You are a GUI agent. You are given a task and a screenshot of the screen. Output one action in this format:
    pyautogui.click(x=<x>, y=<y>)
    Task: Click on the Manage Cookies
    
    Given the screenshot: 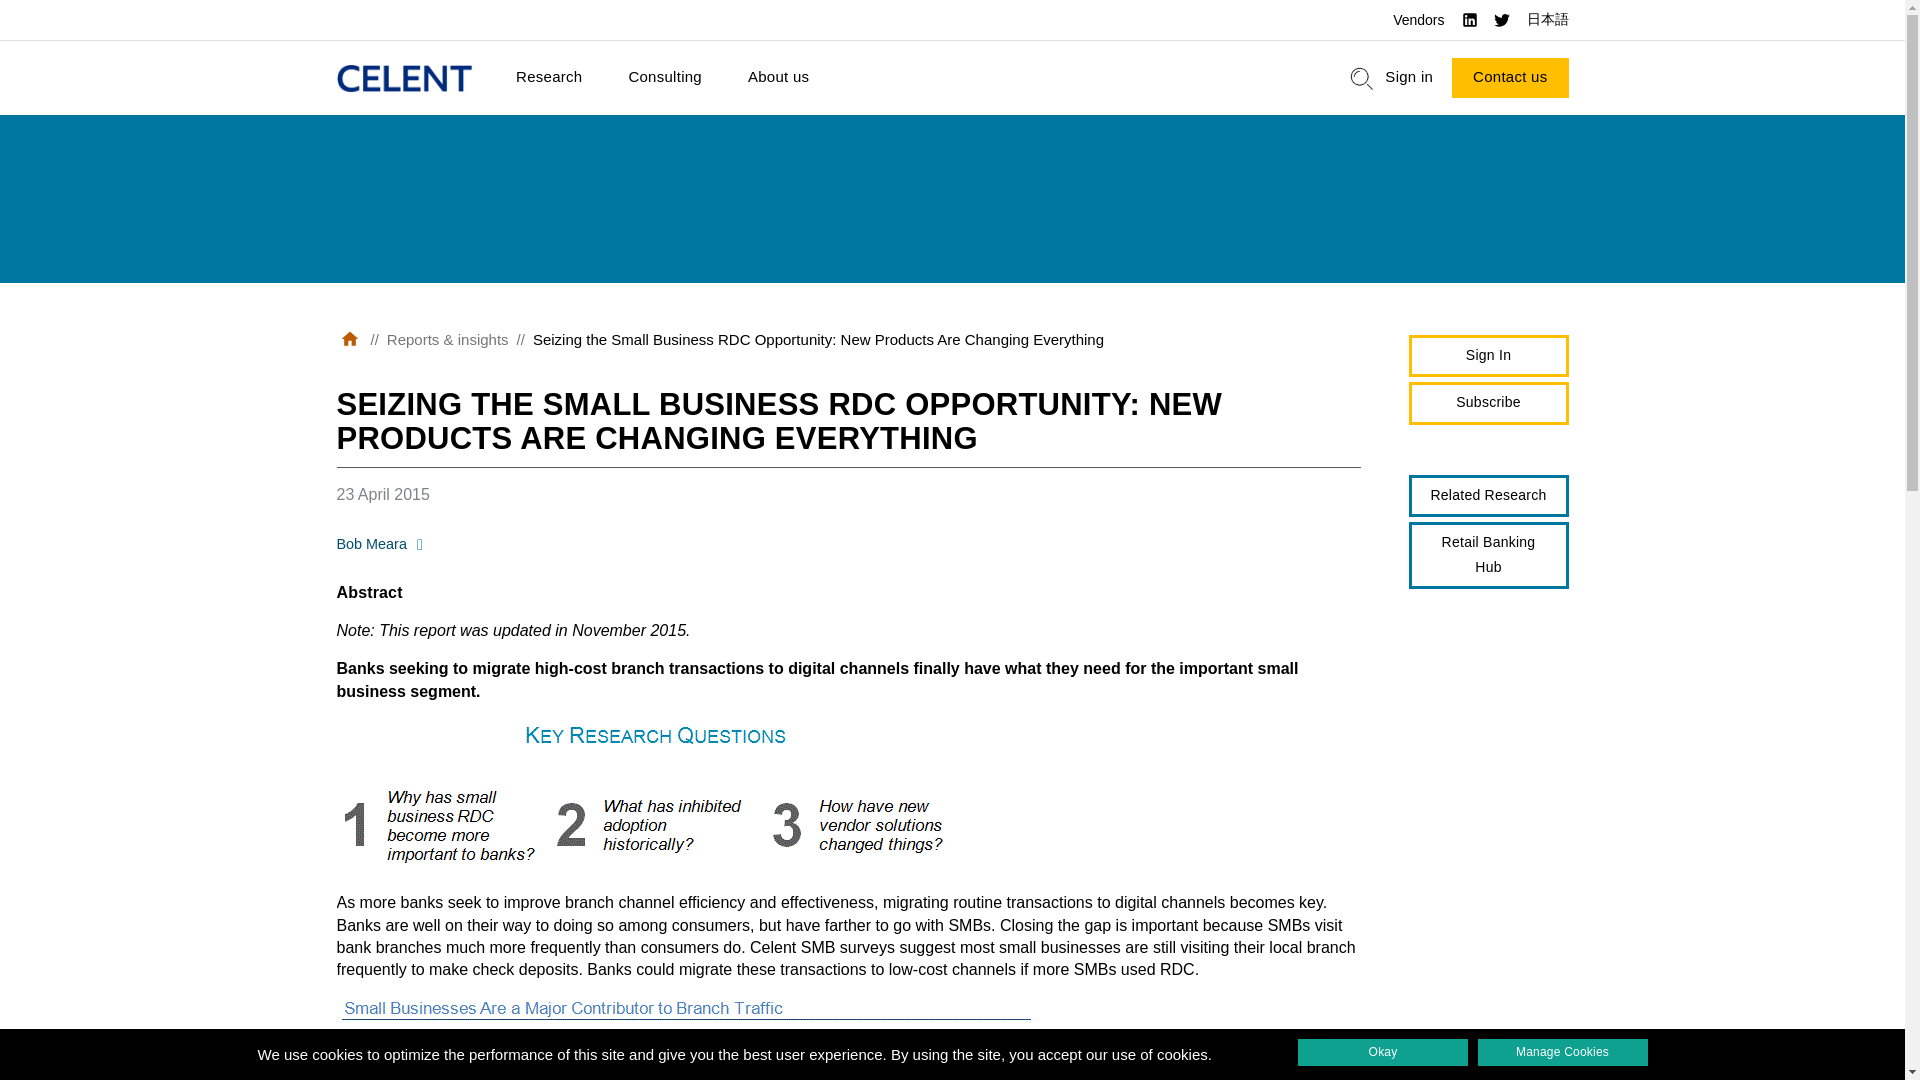 What is the action you would take?
    pyautogui.click(x=1562, y=1052)
    